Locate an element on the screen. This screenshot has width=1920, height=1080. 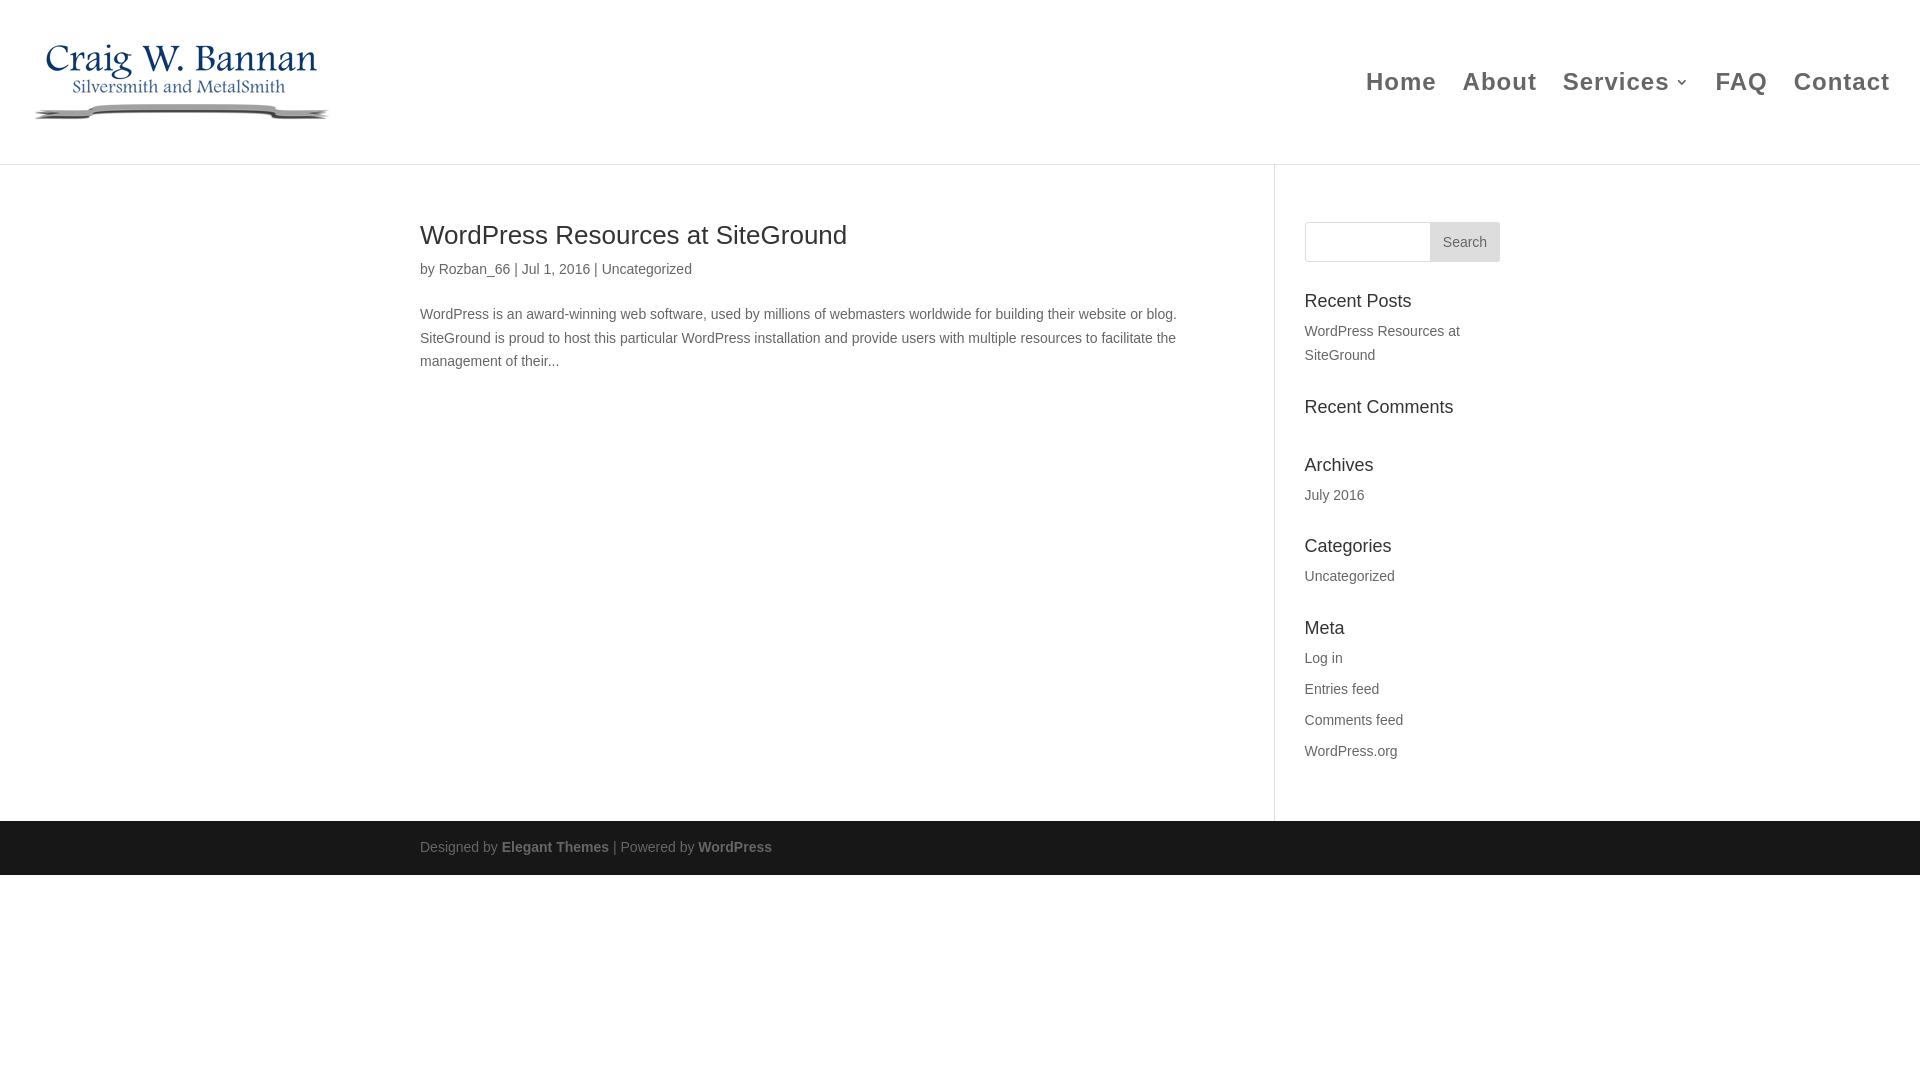
Elegant Themes is located at coordinates (556, 847).